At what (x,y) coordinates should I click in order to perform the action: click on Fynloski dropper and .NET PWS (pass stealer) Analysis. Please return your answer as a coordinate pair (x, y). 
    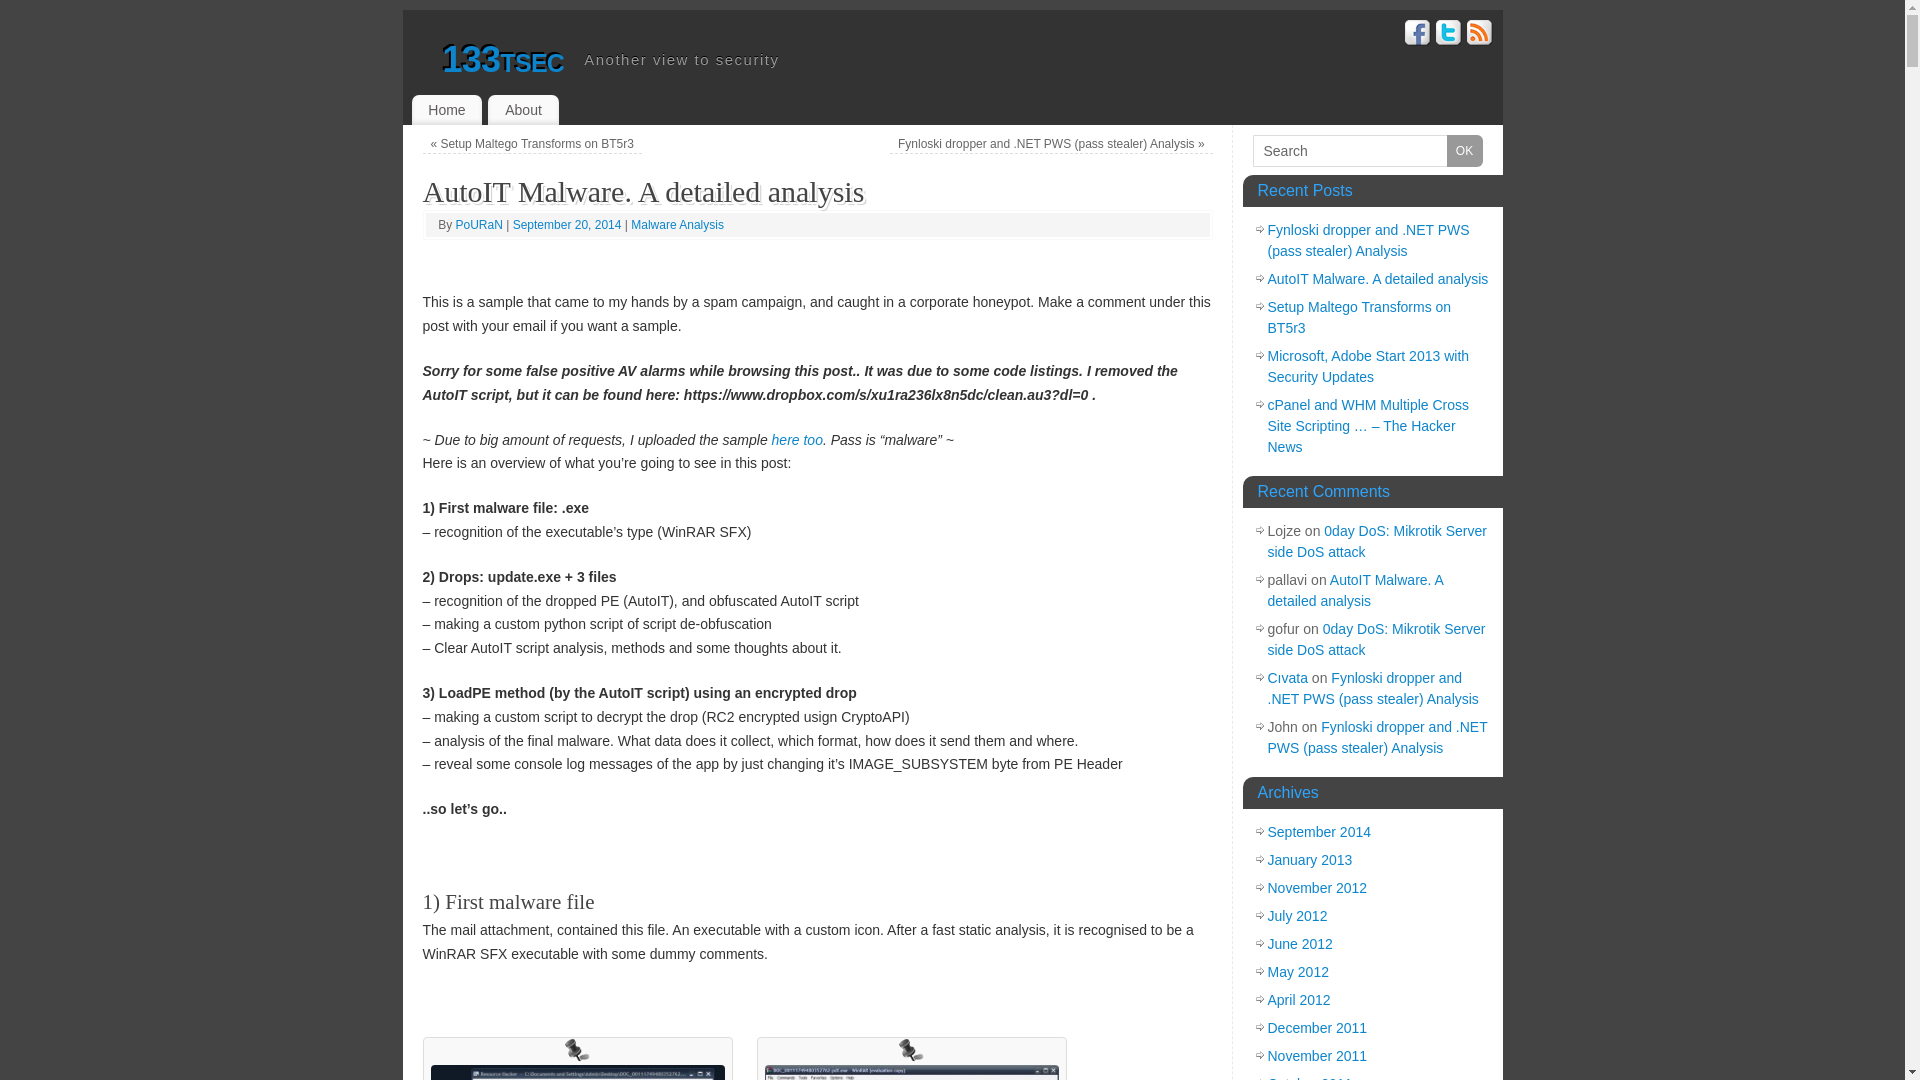
    Looking at the image, I should click on (1378, 738).